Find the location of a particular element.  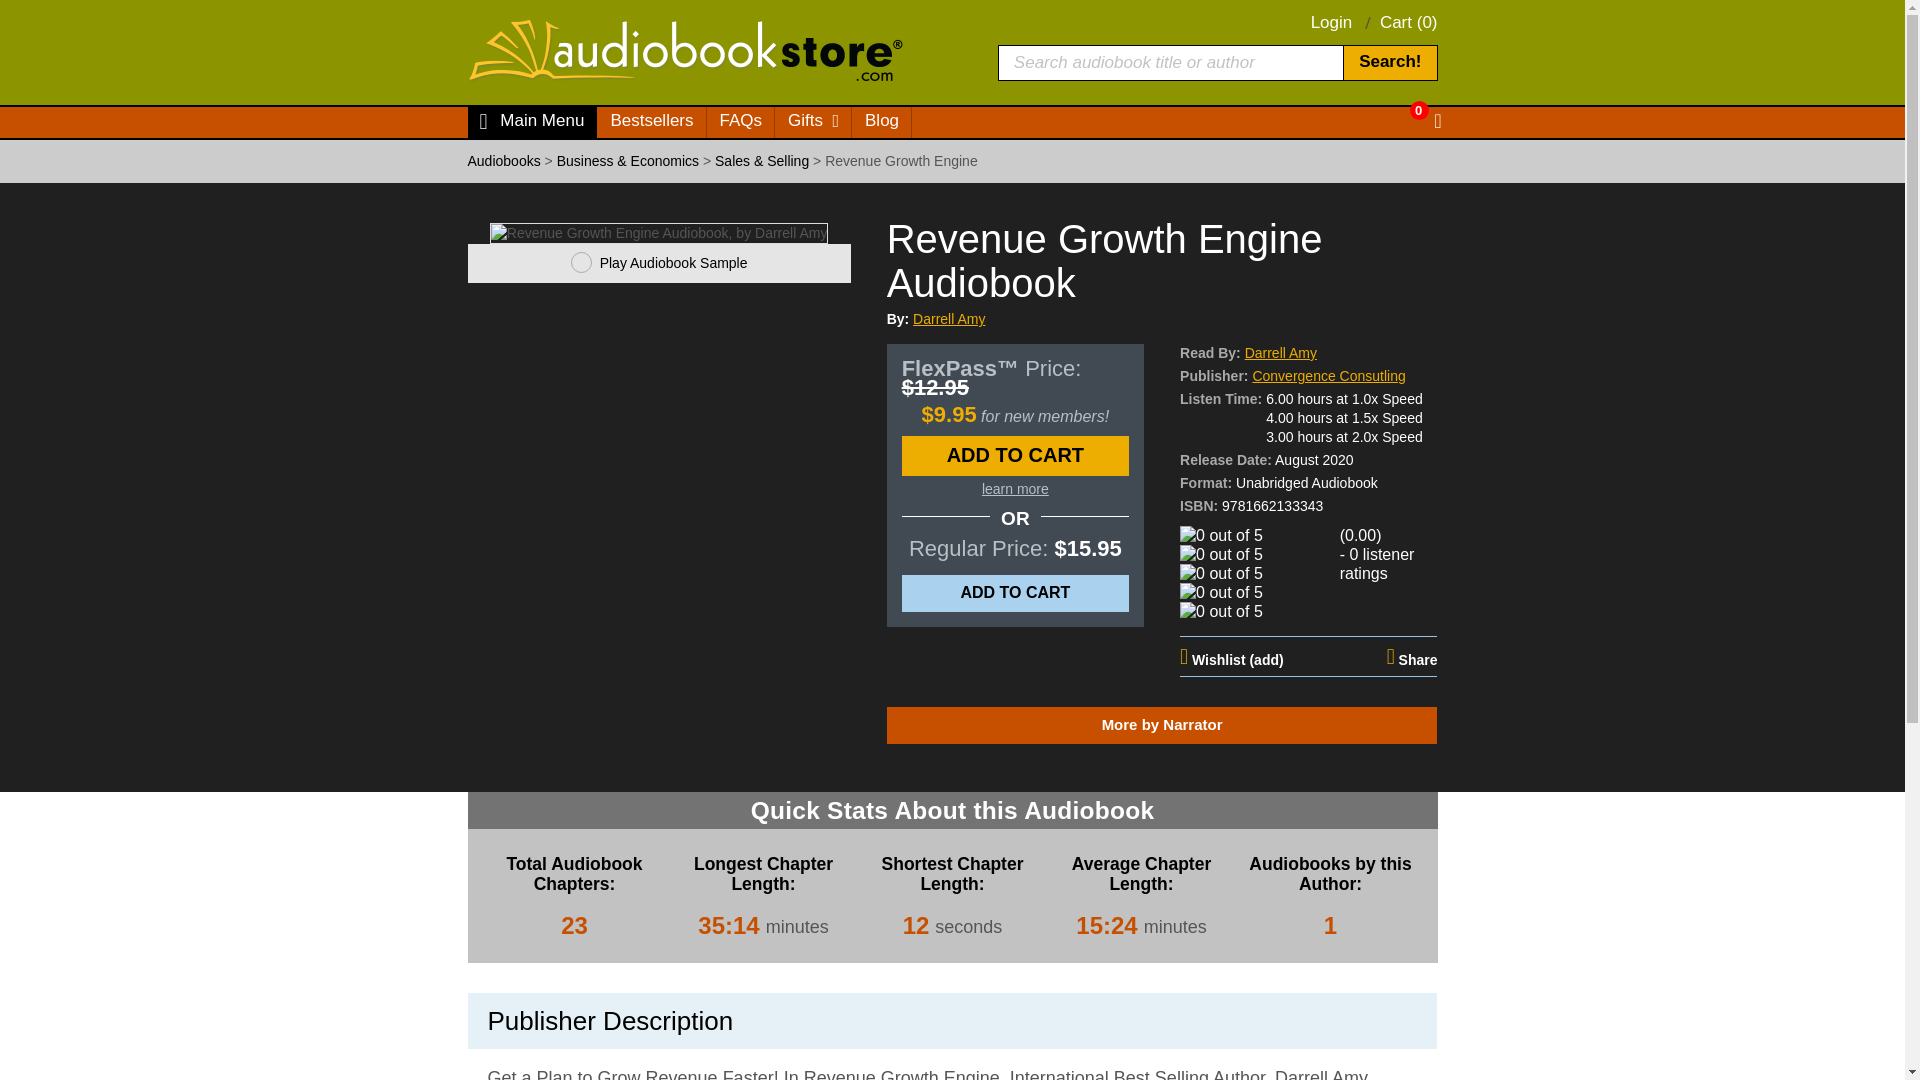

Shopping cart is located at coordinates (1406, 110).